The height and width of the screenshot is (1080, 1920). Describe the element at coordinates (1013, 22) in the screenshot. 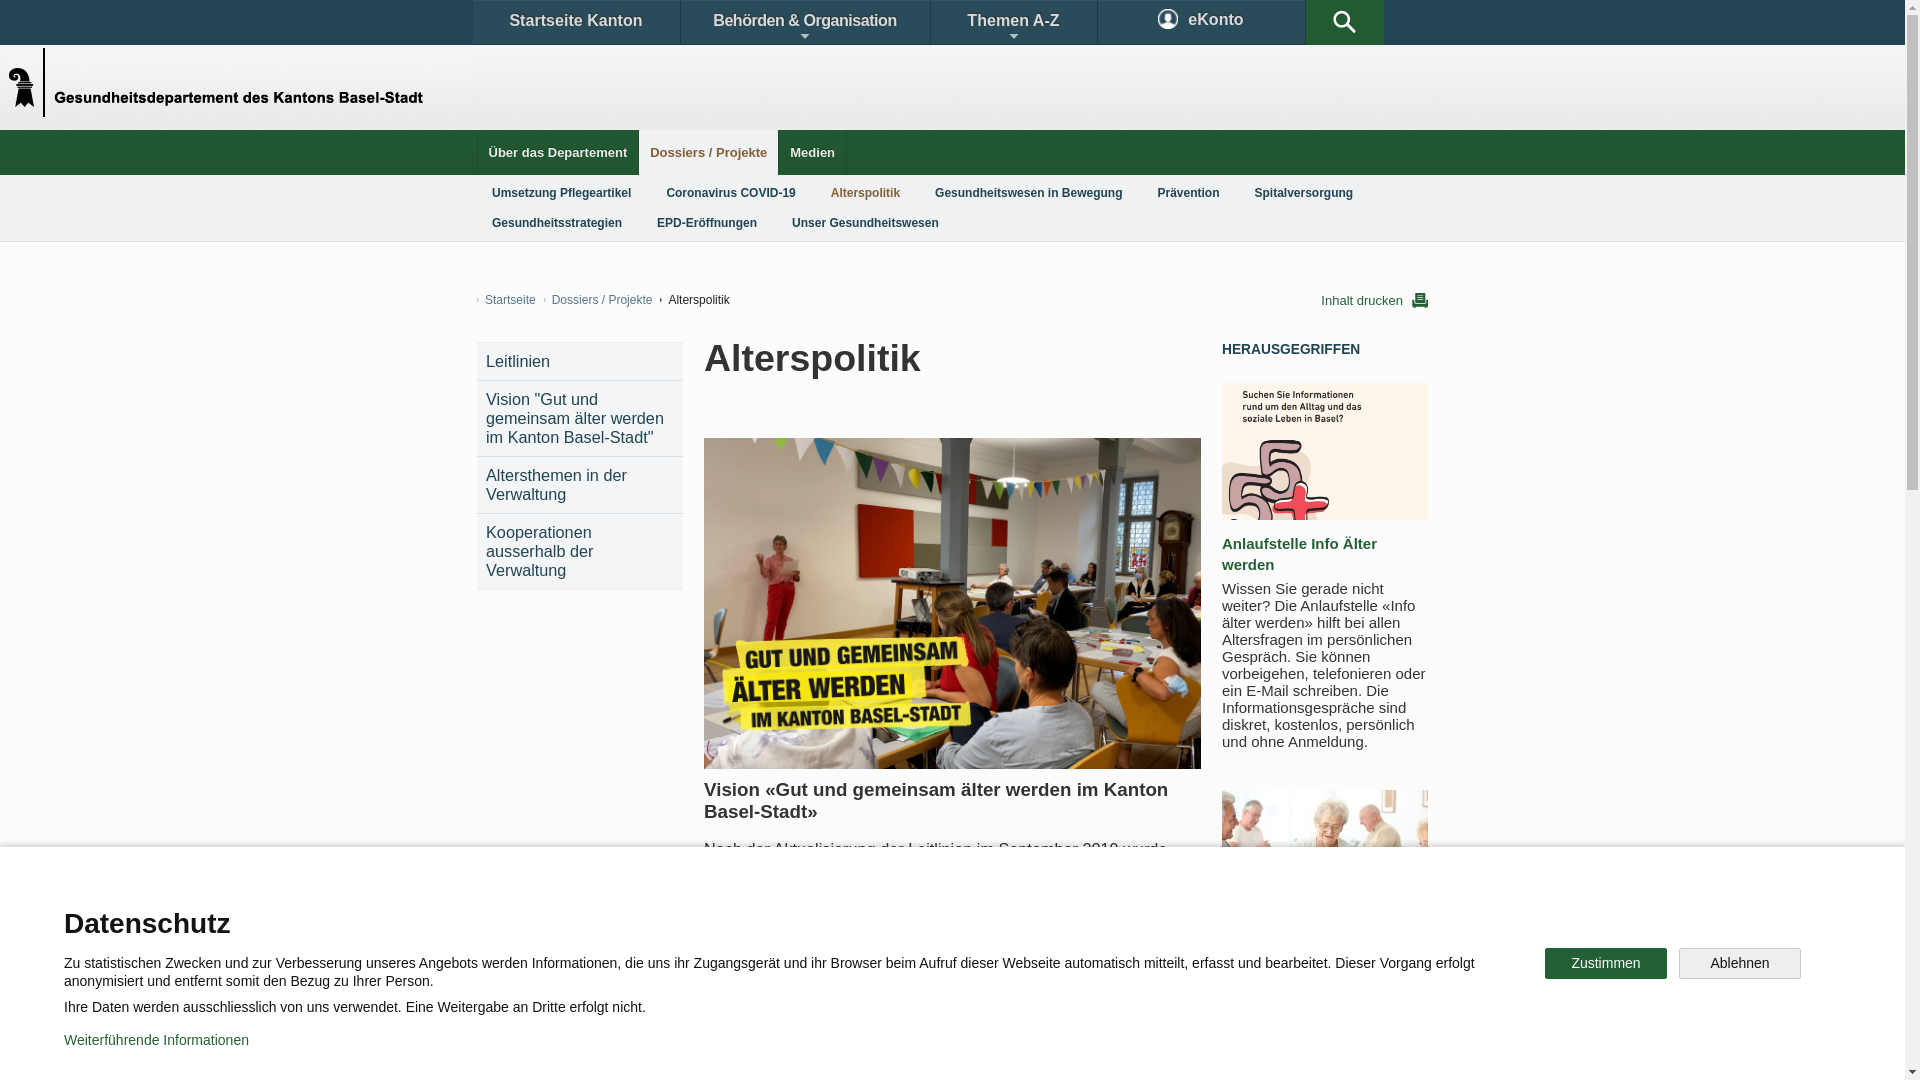

I see `Themen A-Z` at that location.